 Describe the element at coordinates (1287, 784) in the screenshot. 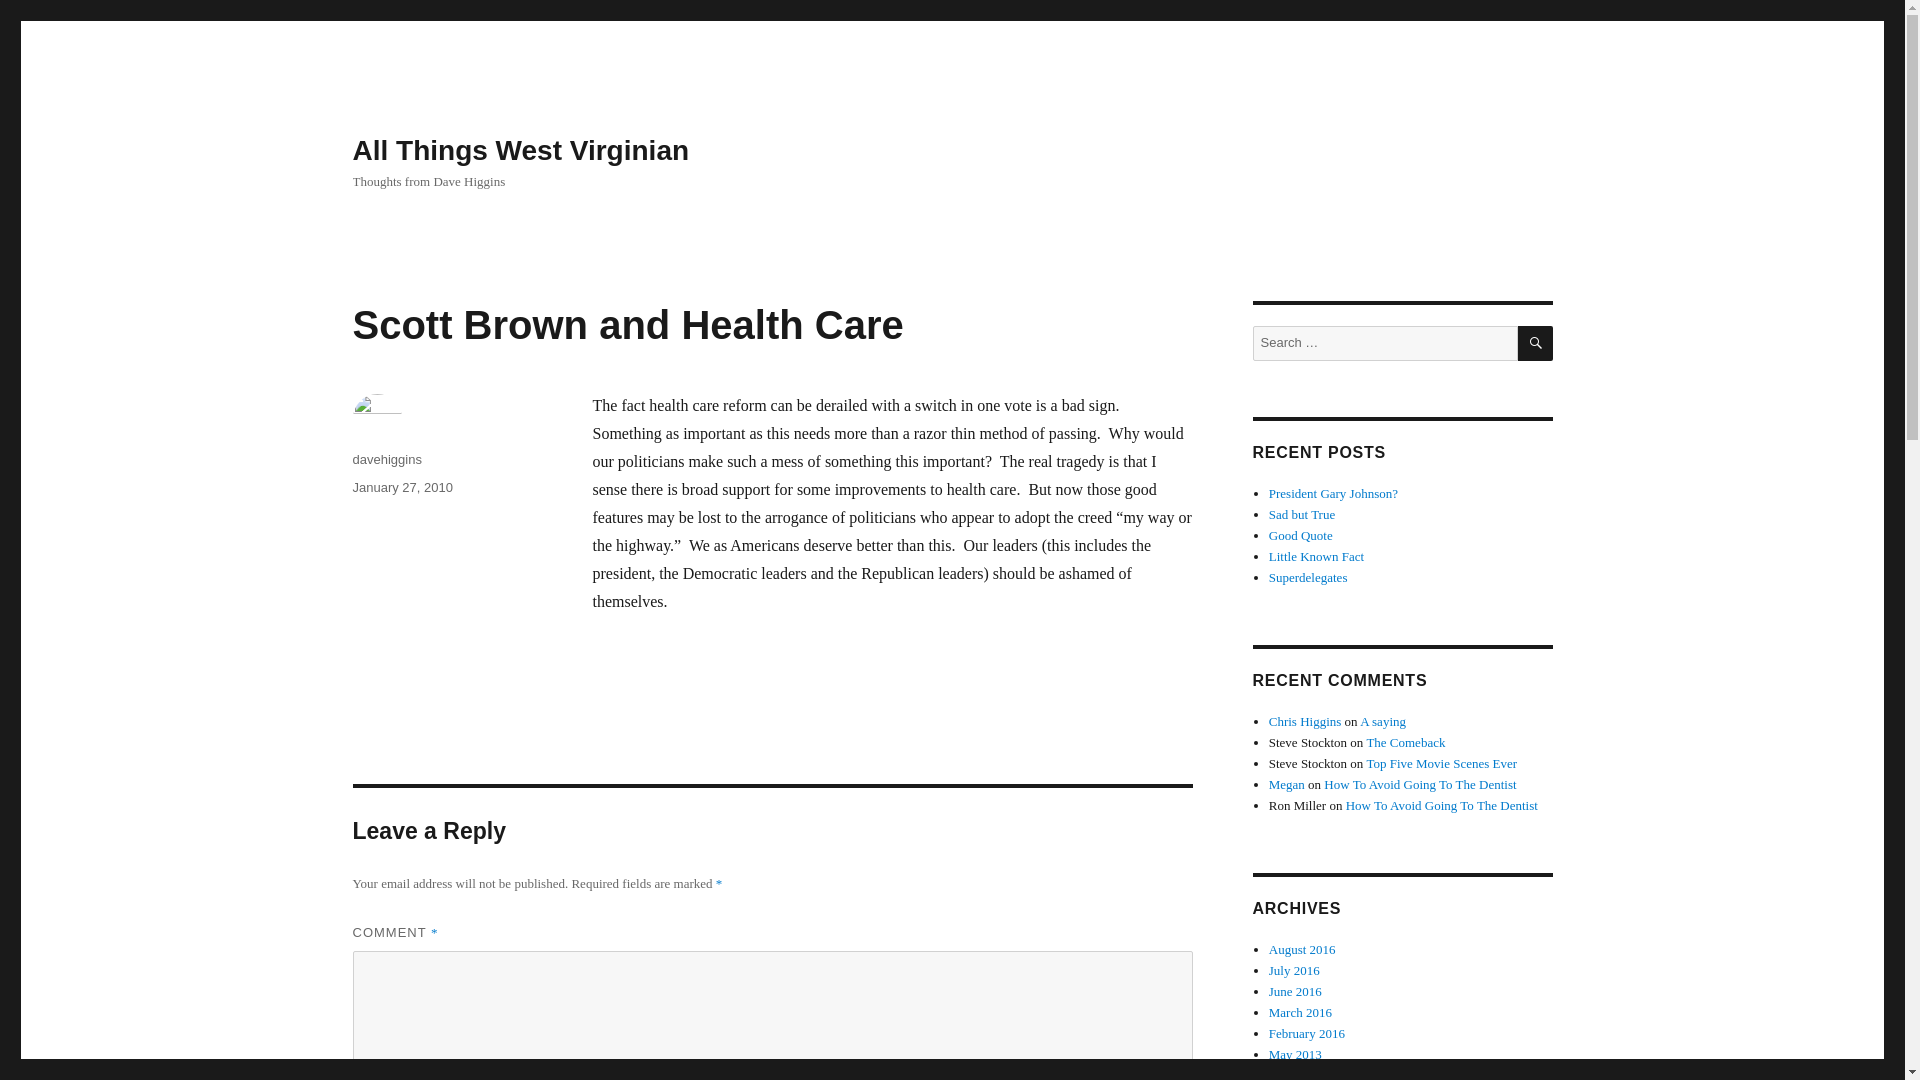

I see `Megan` at that location.